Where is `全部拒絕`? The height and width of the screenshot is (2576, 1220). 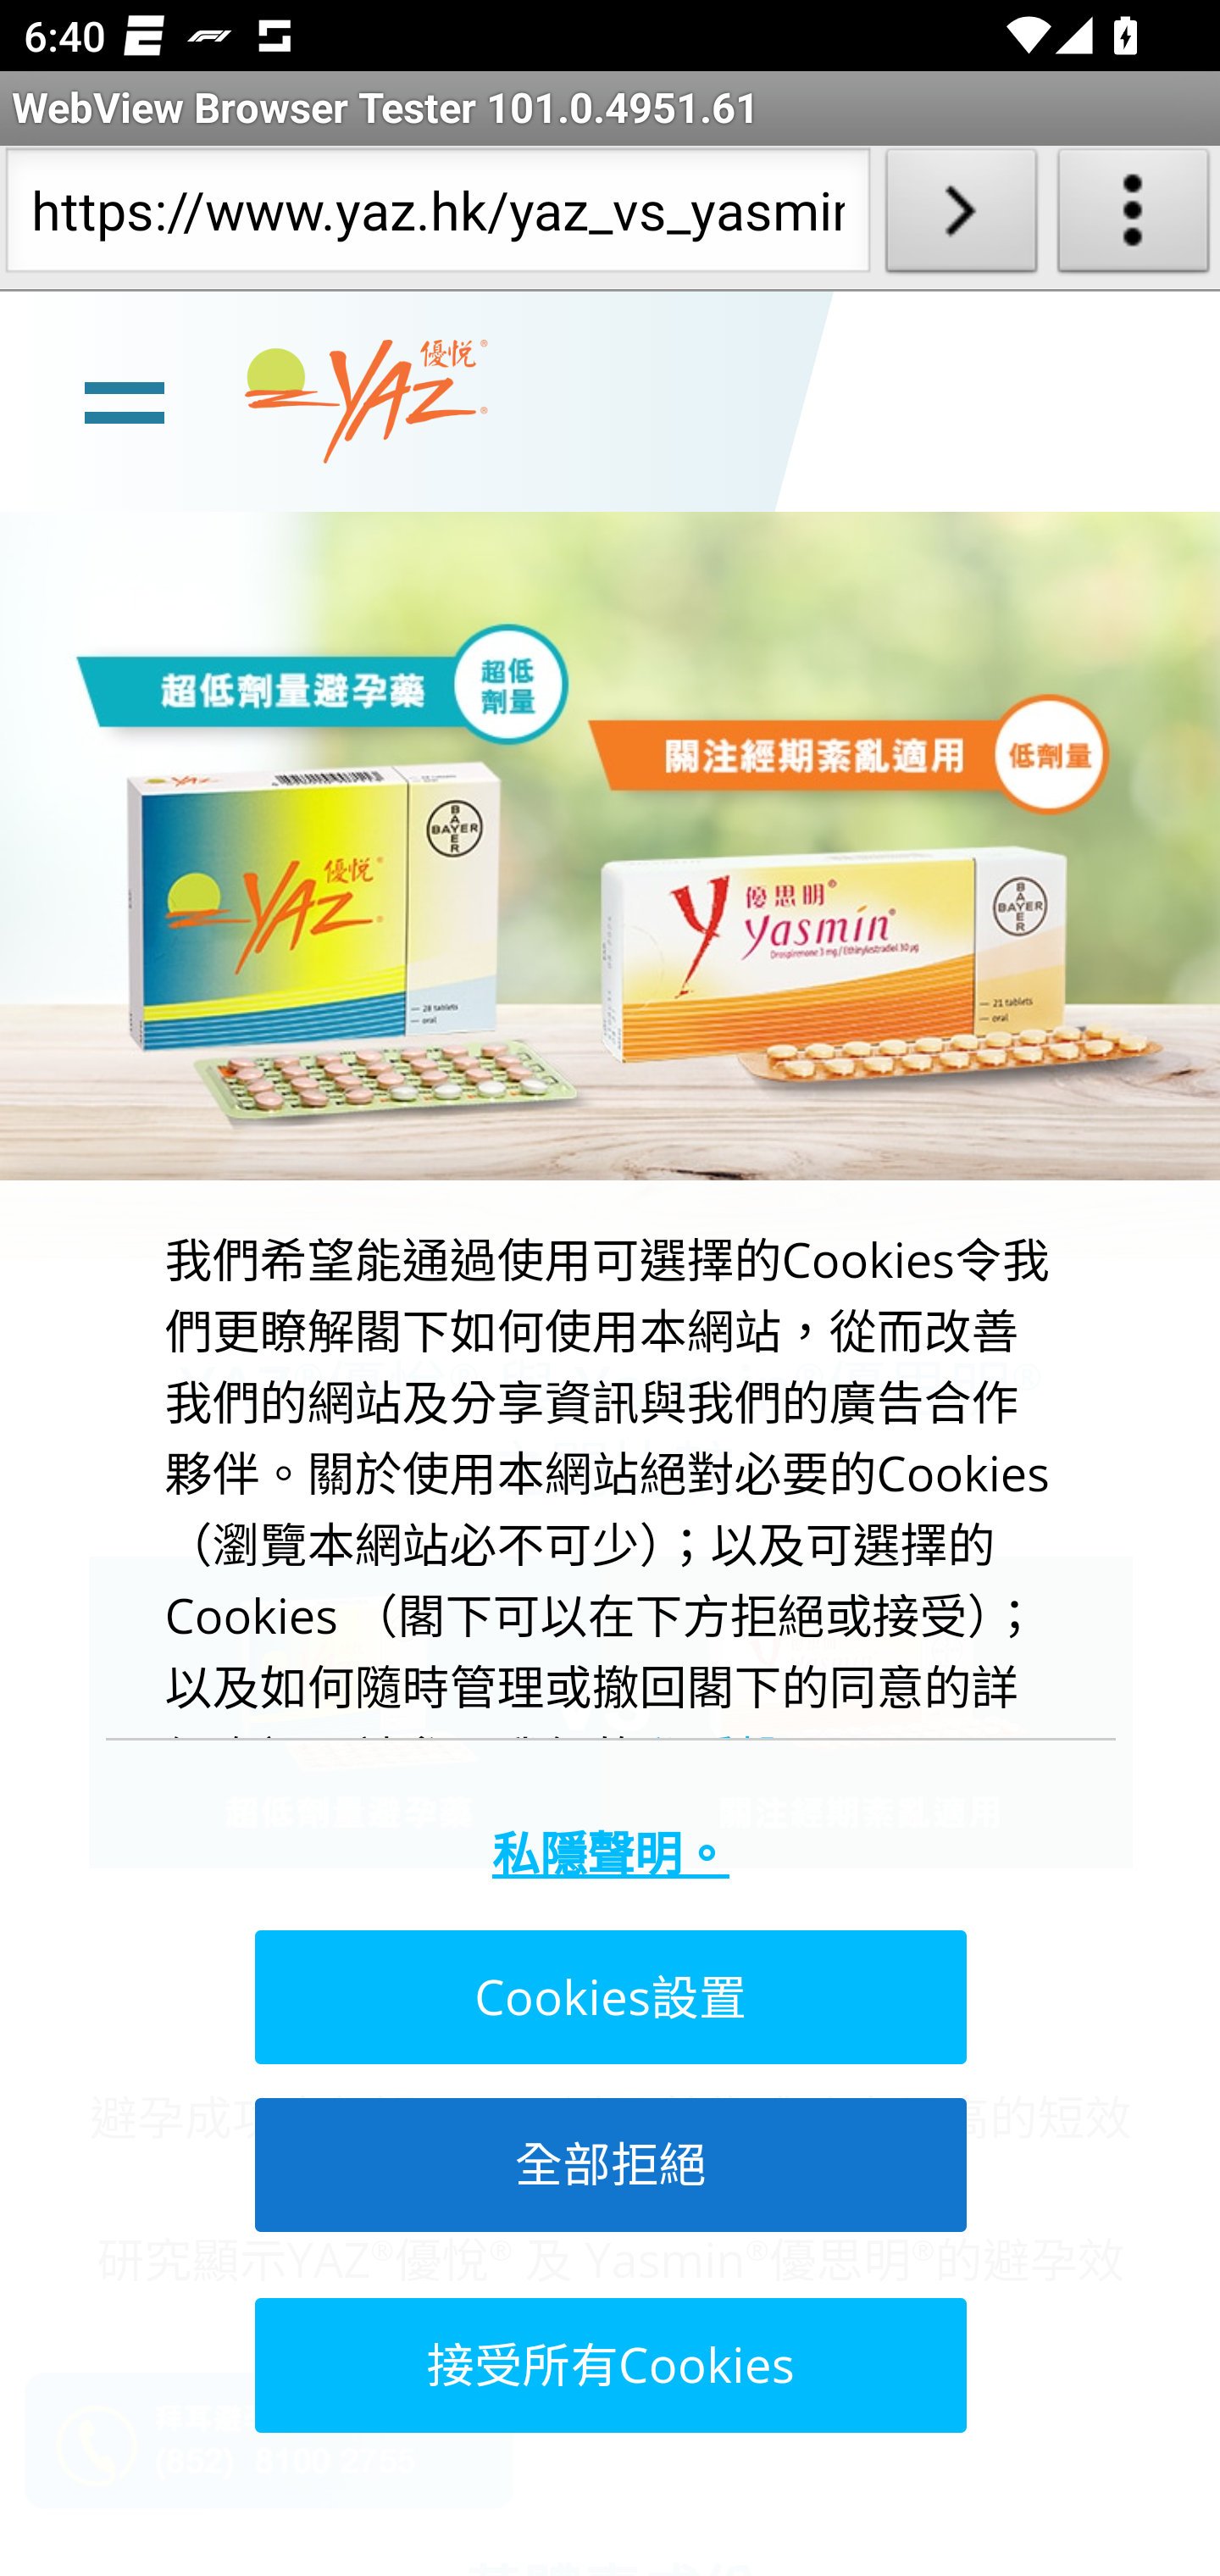 全部拒絕 is located at coordinates (608, 2164).